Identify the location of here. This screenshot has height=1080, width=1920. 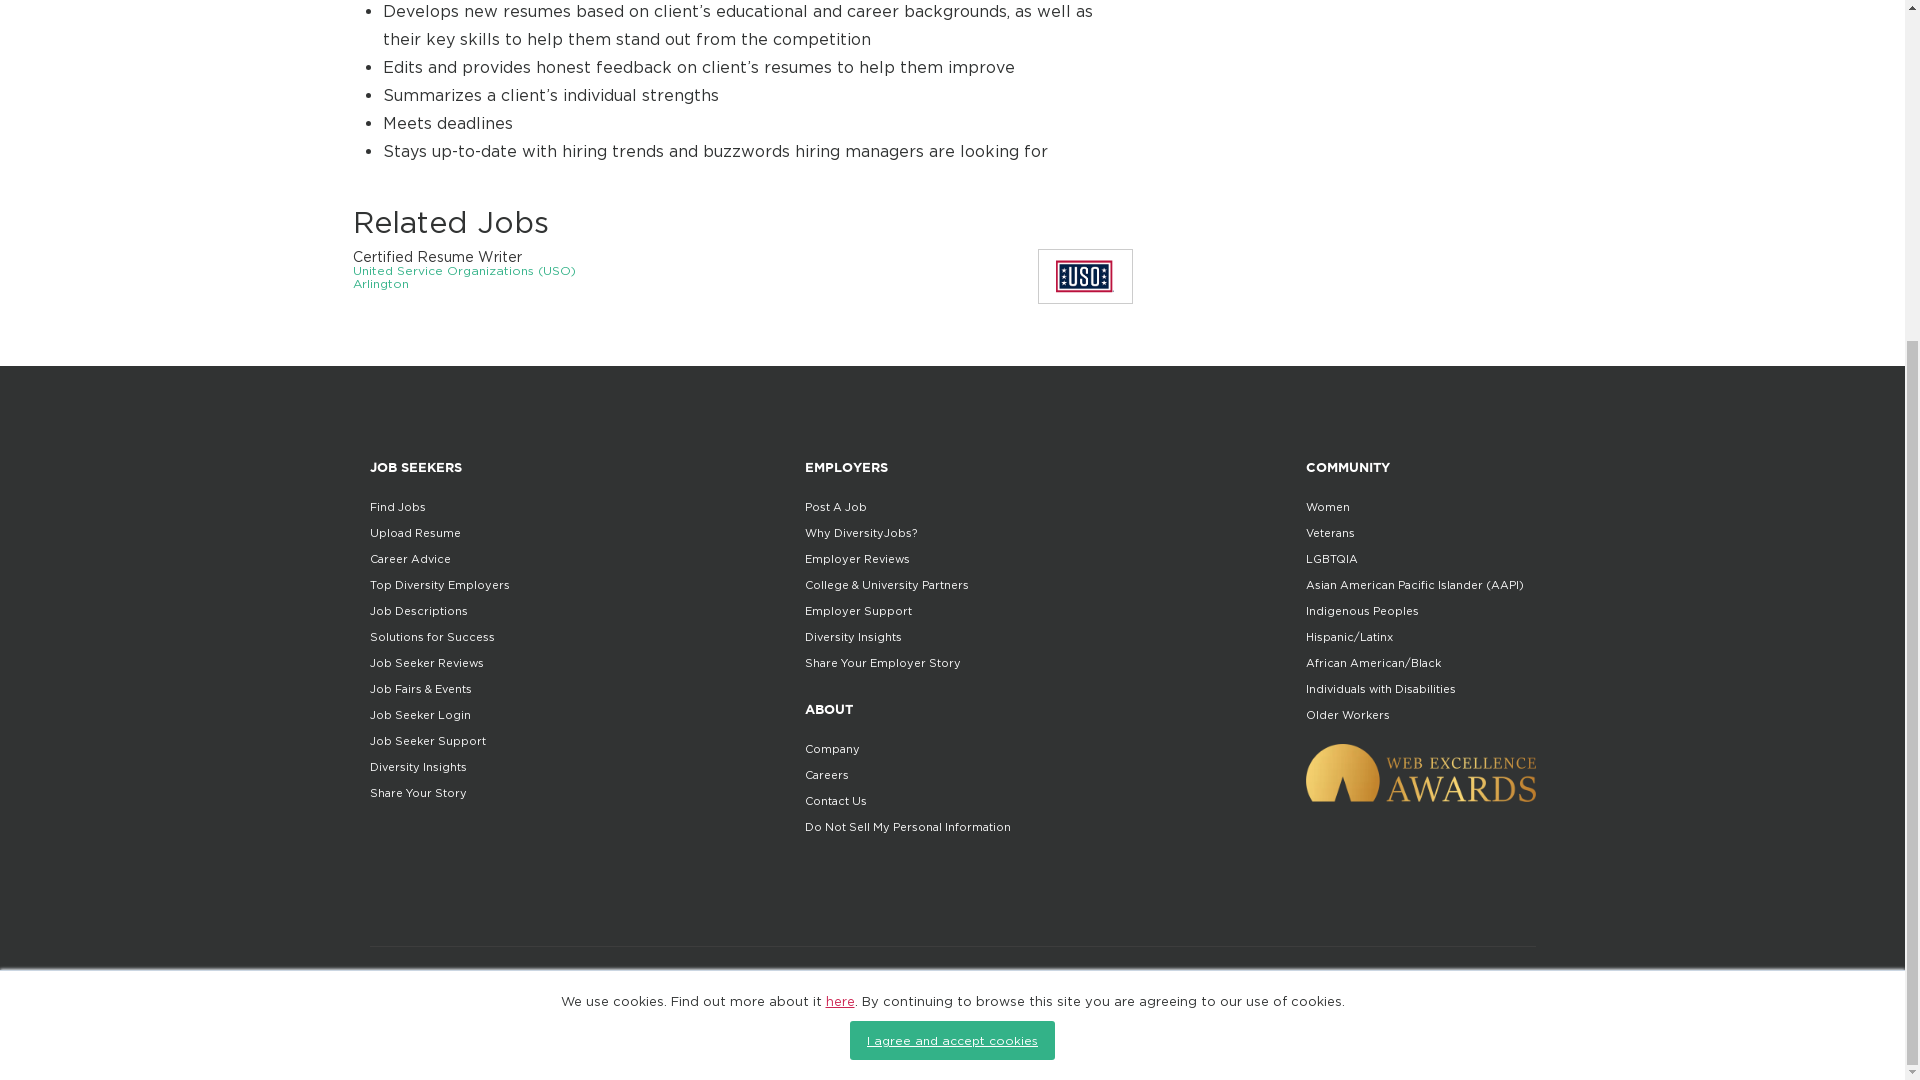
(840, 513).